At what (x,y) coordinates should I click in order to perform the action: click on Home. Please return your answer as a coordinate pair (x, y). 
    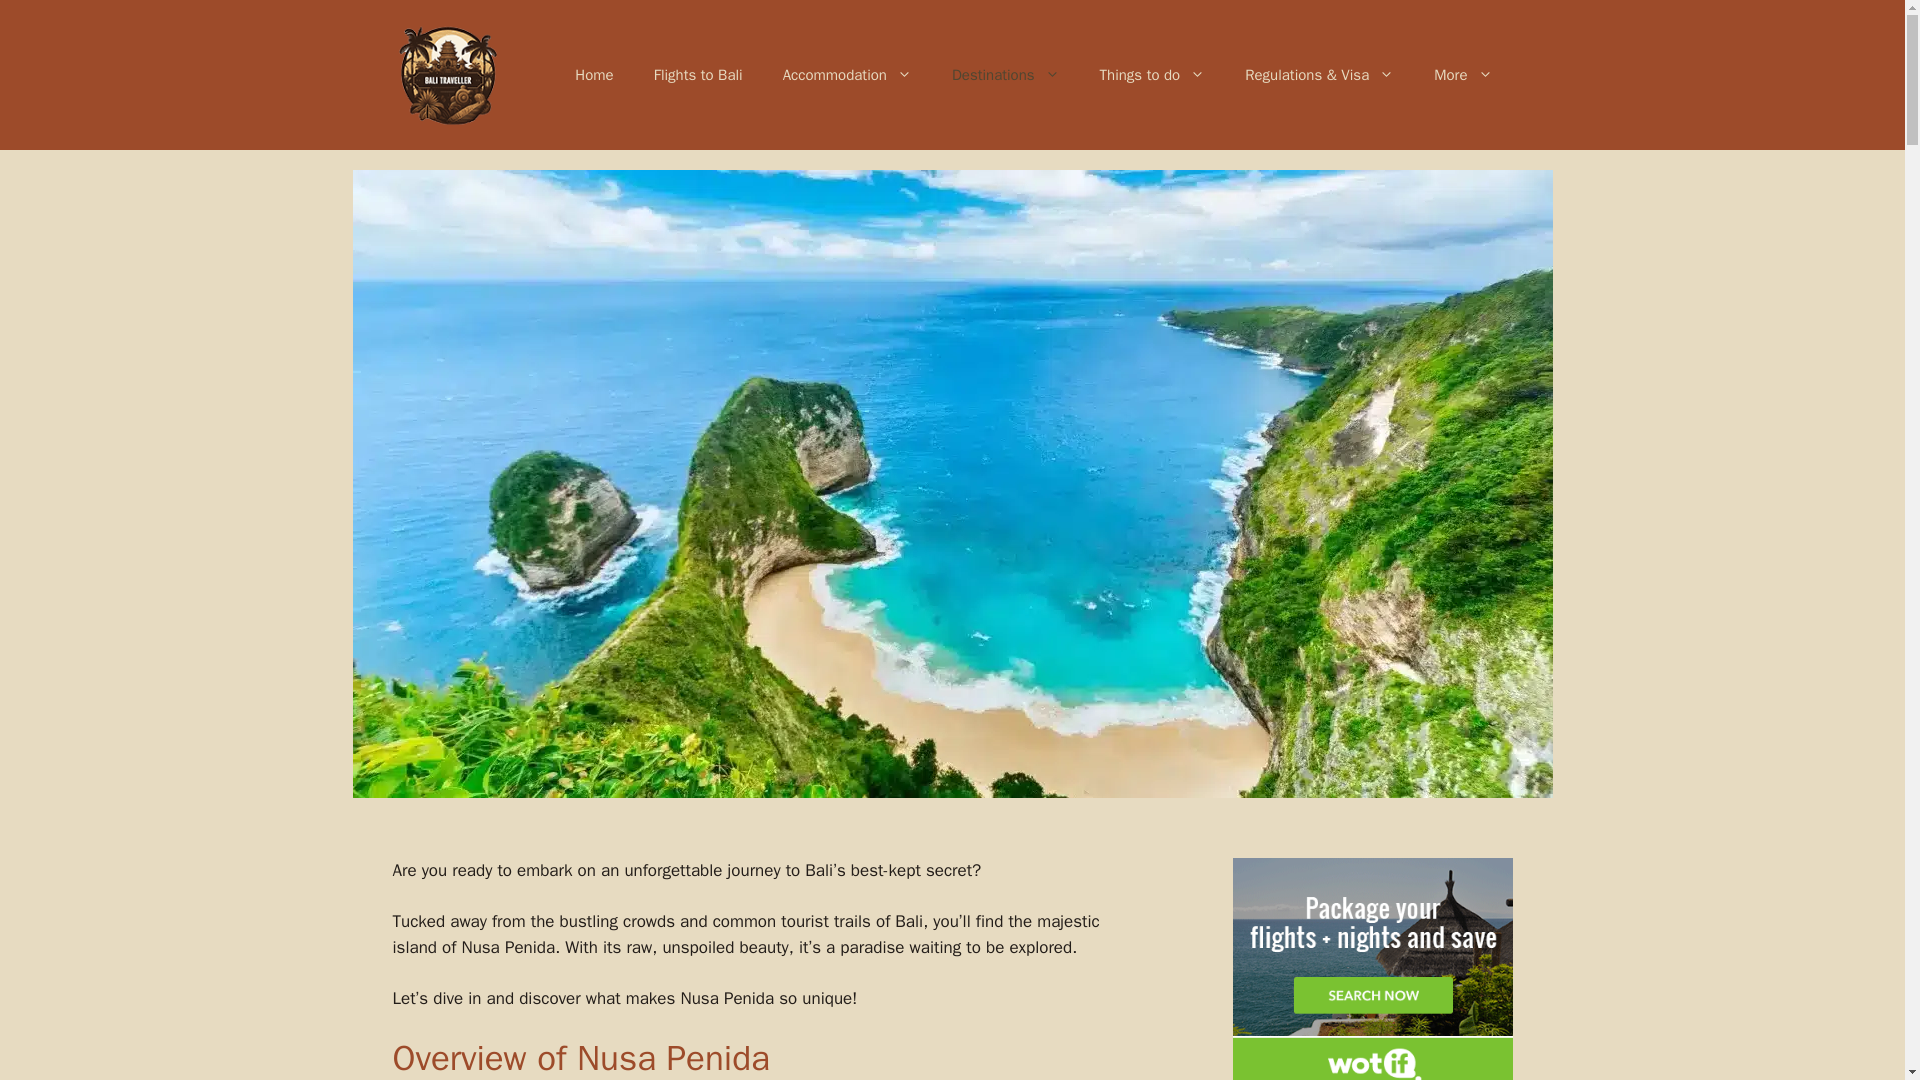
    Looking at the image, I should click on (594, 74).